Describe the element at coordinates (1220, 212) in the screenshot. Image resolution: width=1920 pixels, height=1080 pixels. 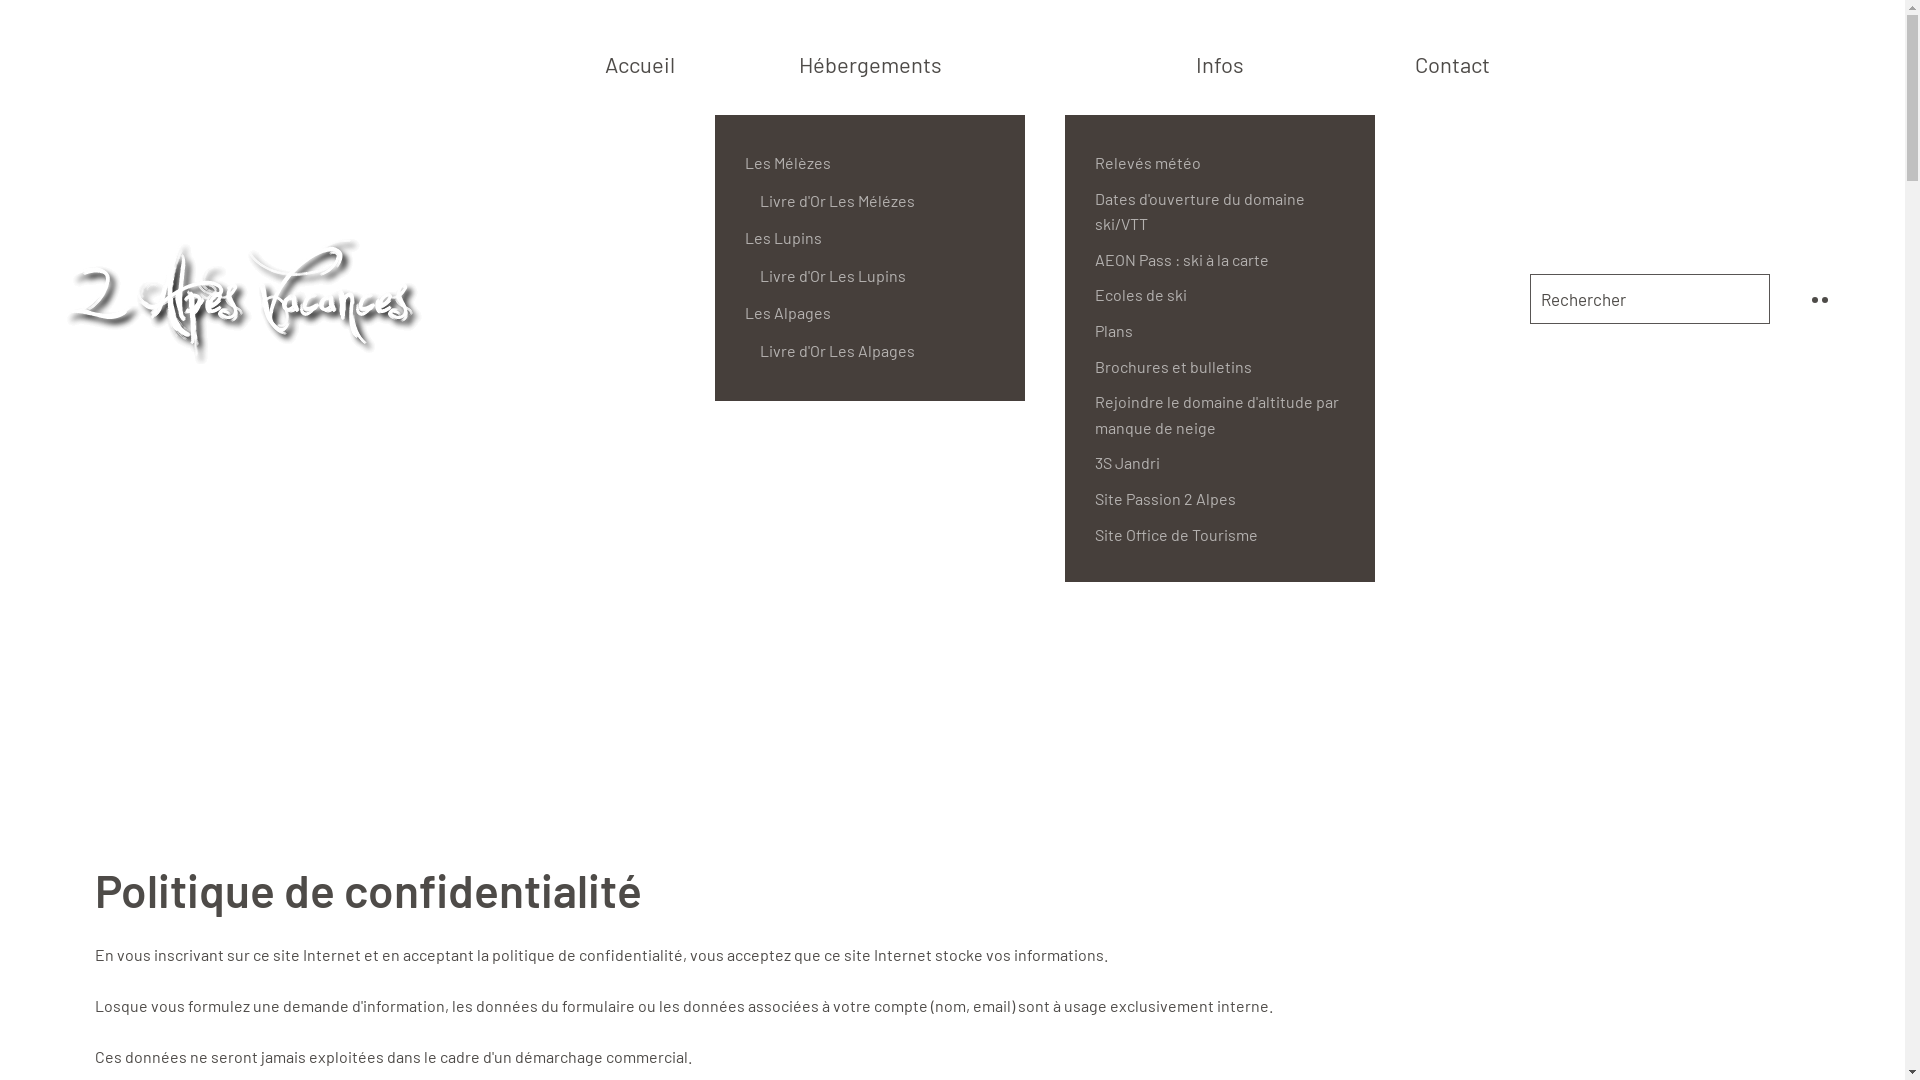
I see `Dates d'ouverture du domaine ski/VTT` at that location.